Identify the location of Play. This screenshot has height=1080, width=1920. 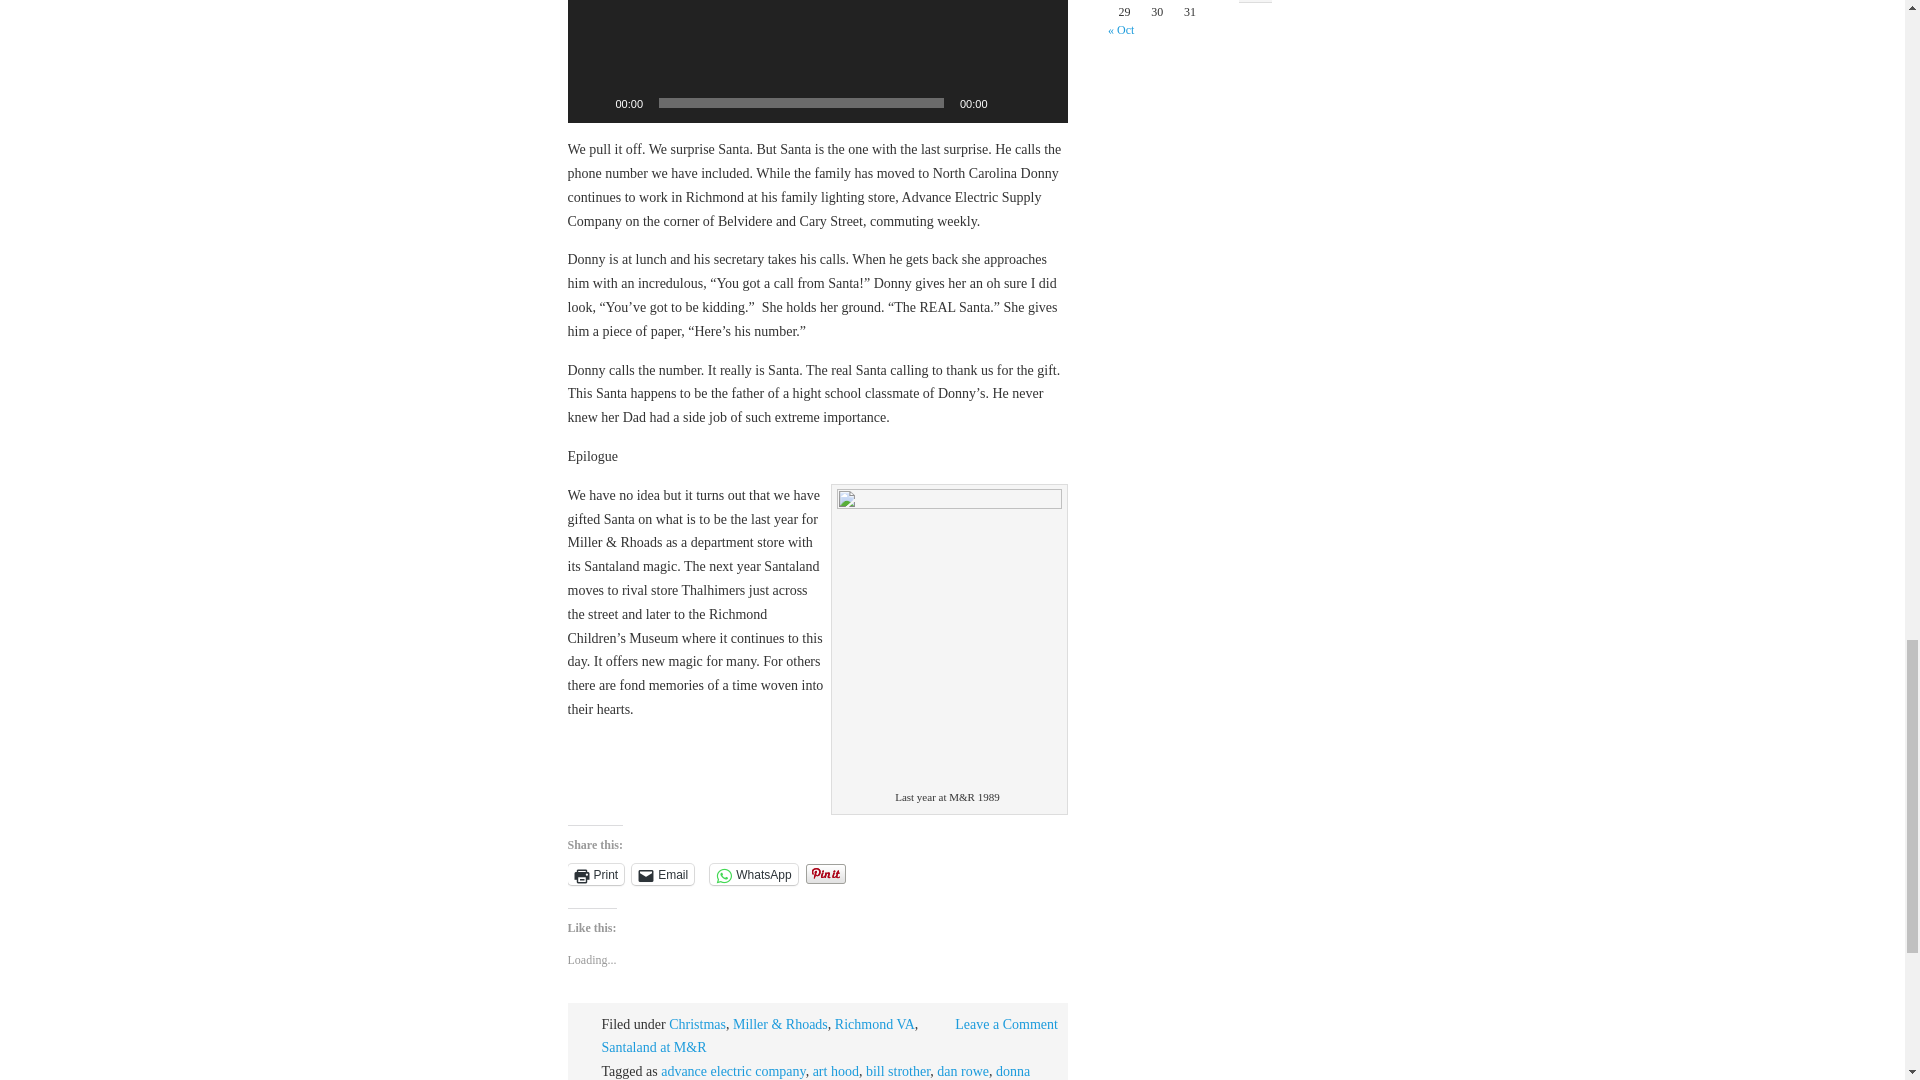
(594, 102).